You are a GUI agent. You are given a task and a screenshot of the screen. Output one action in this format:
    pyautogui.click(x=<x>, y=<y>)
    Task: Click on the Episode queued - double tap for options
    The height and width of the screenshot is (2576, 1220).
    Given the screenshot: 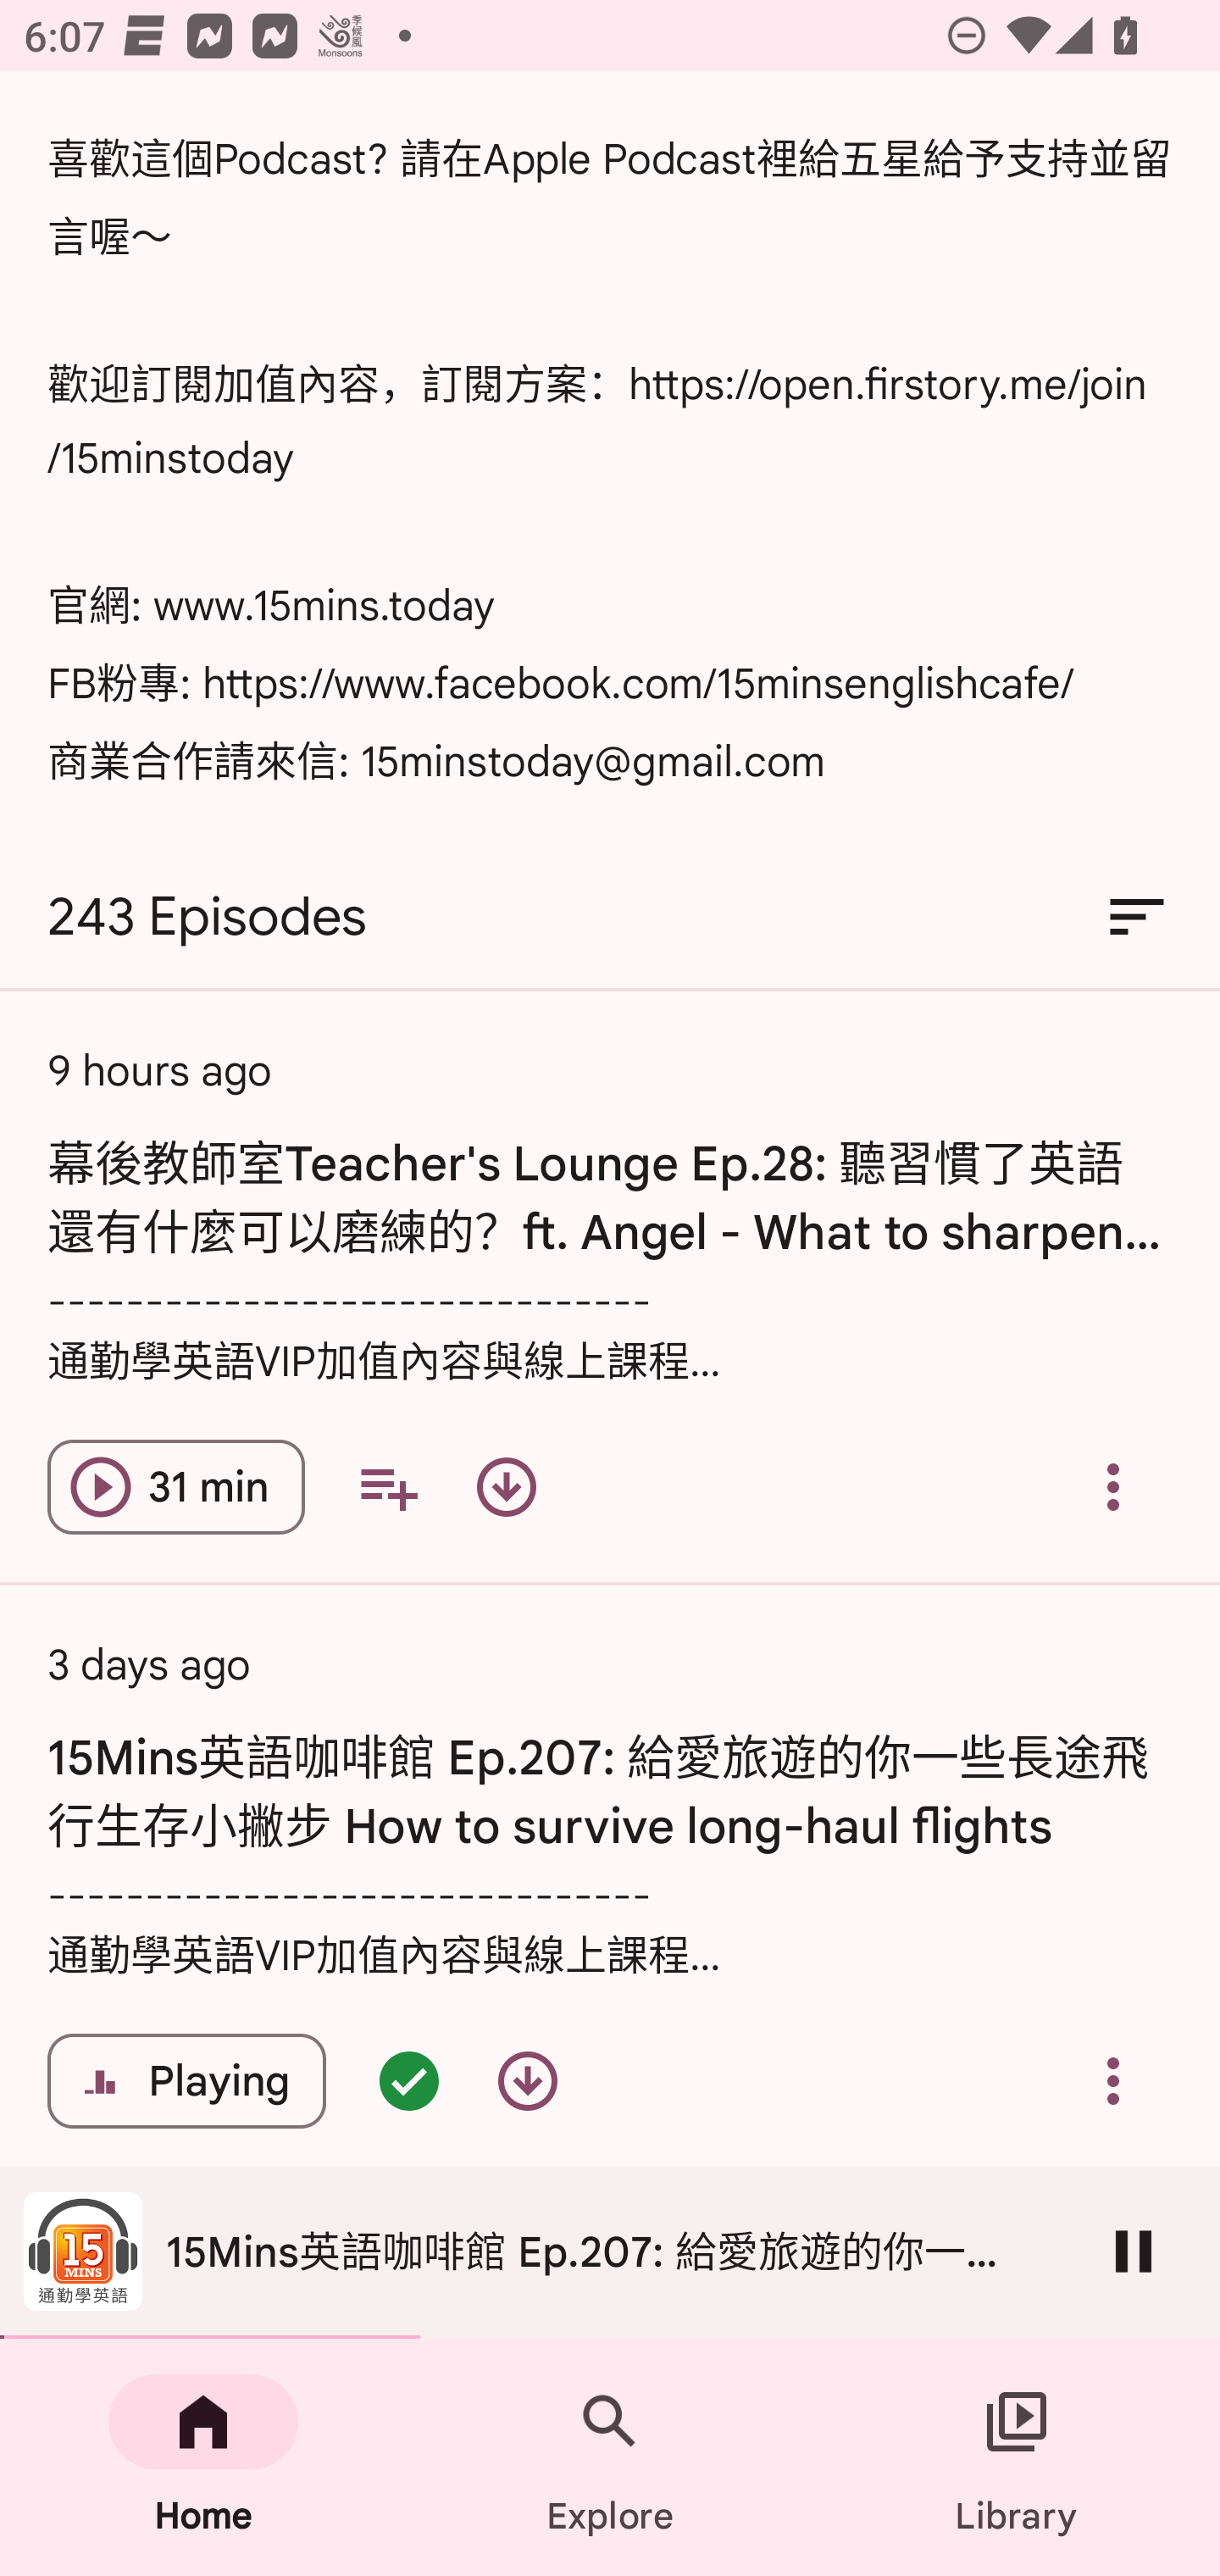 What is the action you would take?
    pyautogui.click(x=408, y=2081)
    